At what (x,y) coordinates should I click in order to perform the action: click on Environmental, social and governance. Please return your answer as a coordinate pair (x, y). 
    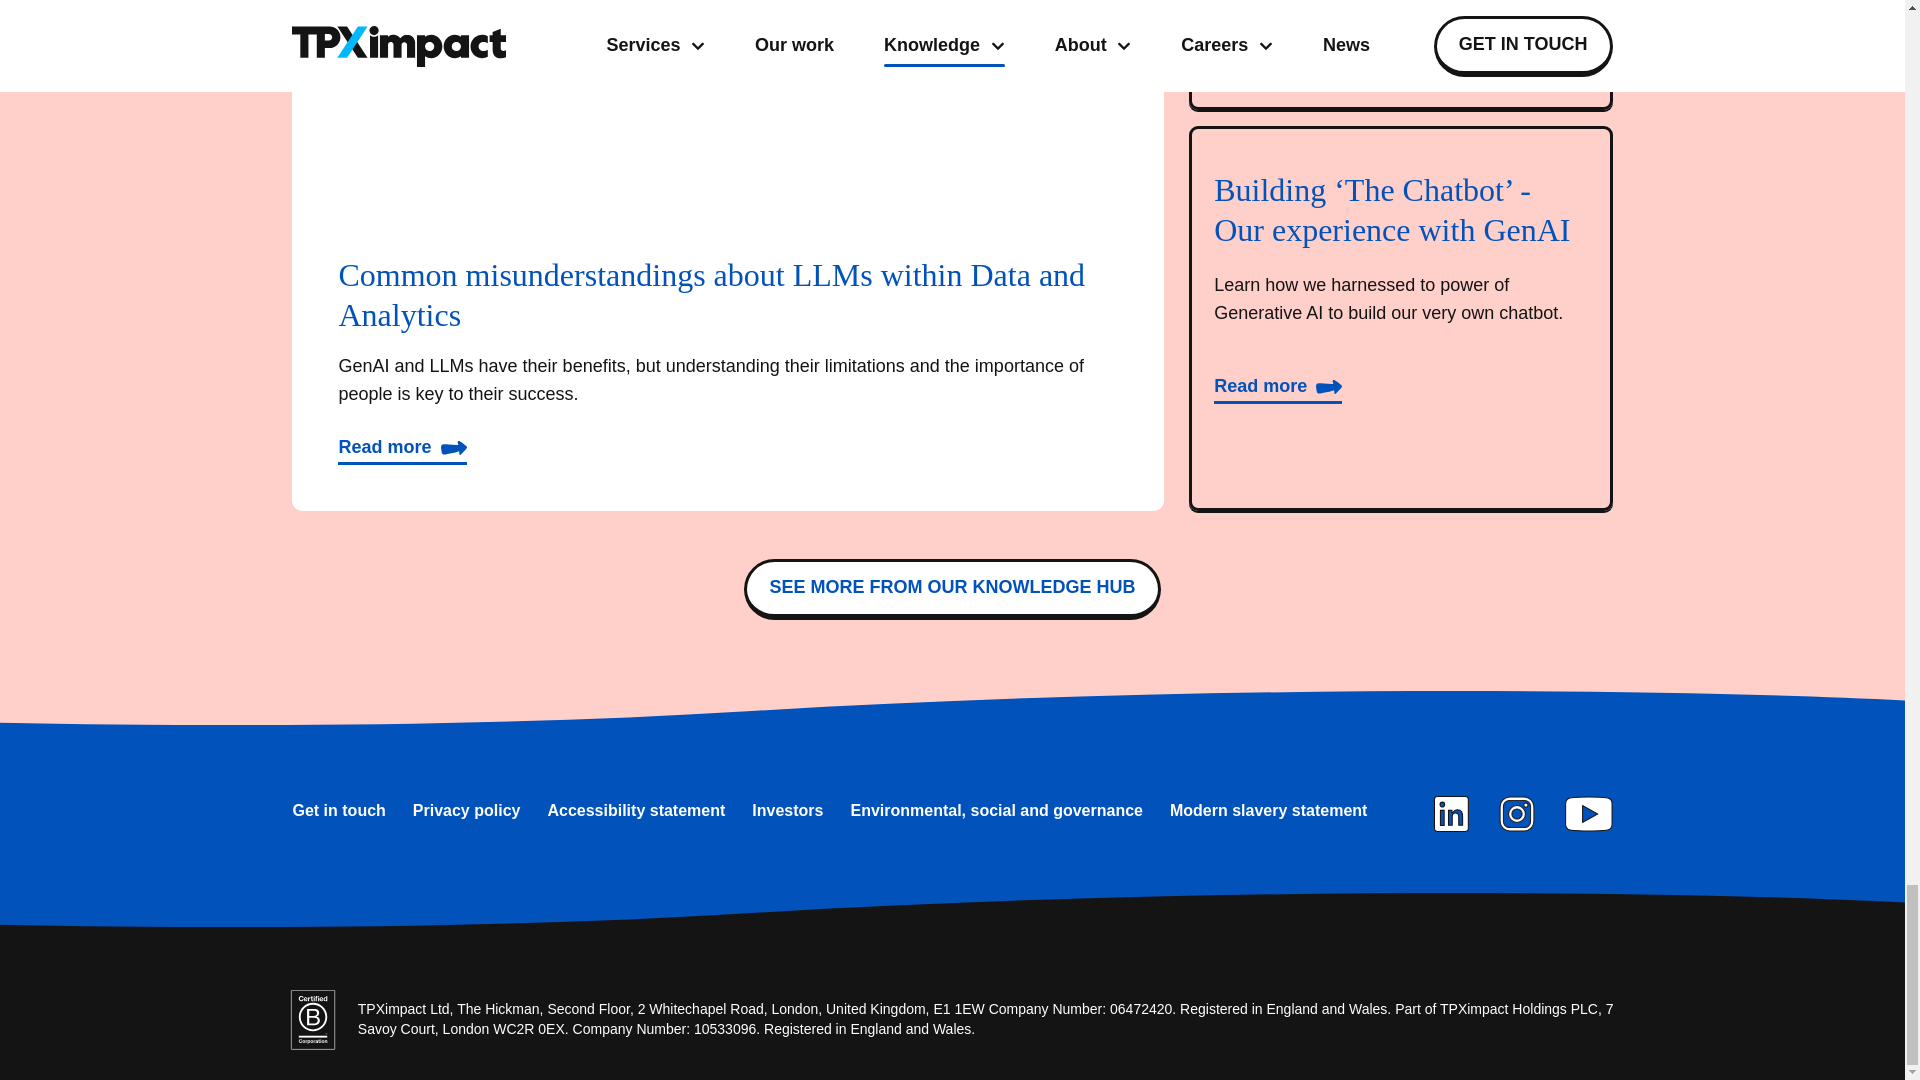
    Looking at the image, I should click on (996, 810).